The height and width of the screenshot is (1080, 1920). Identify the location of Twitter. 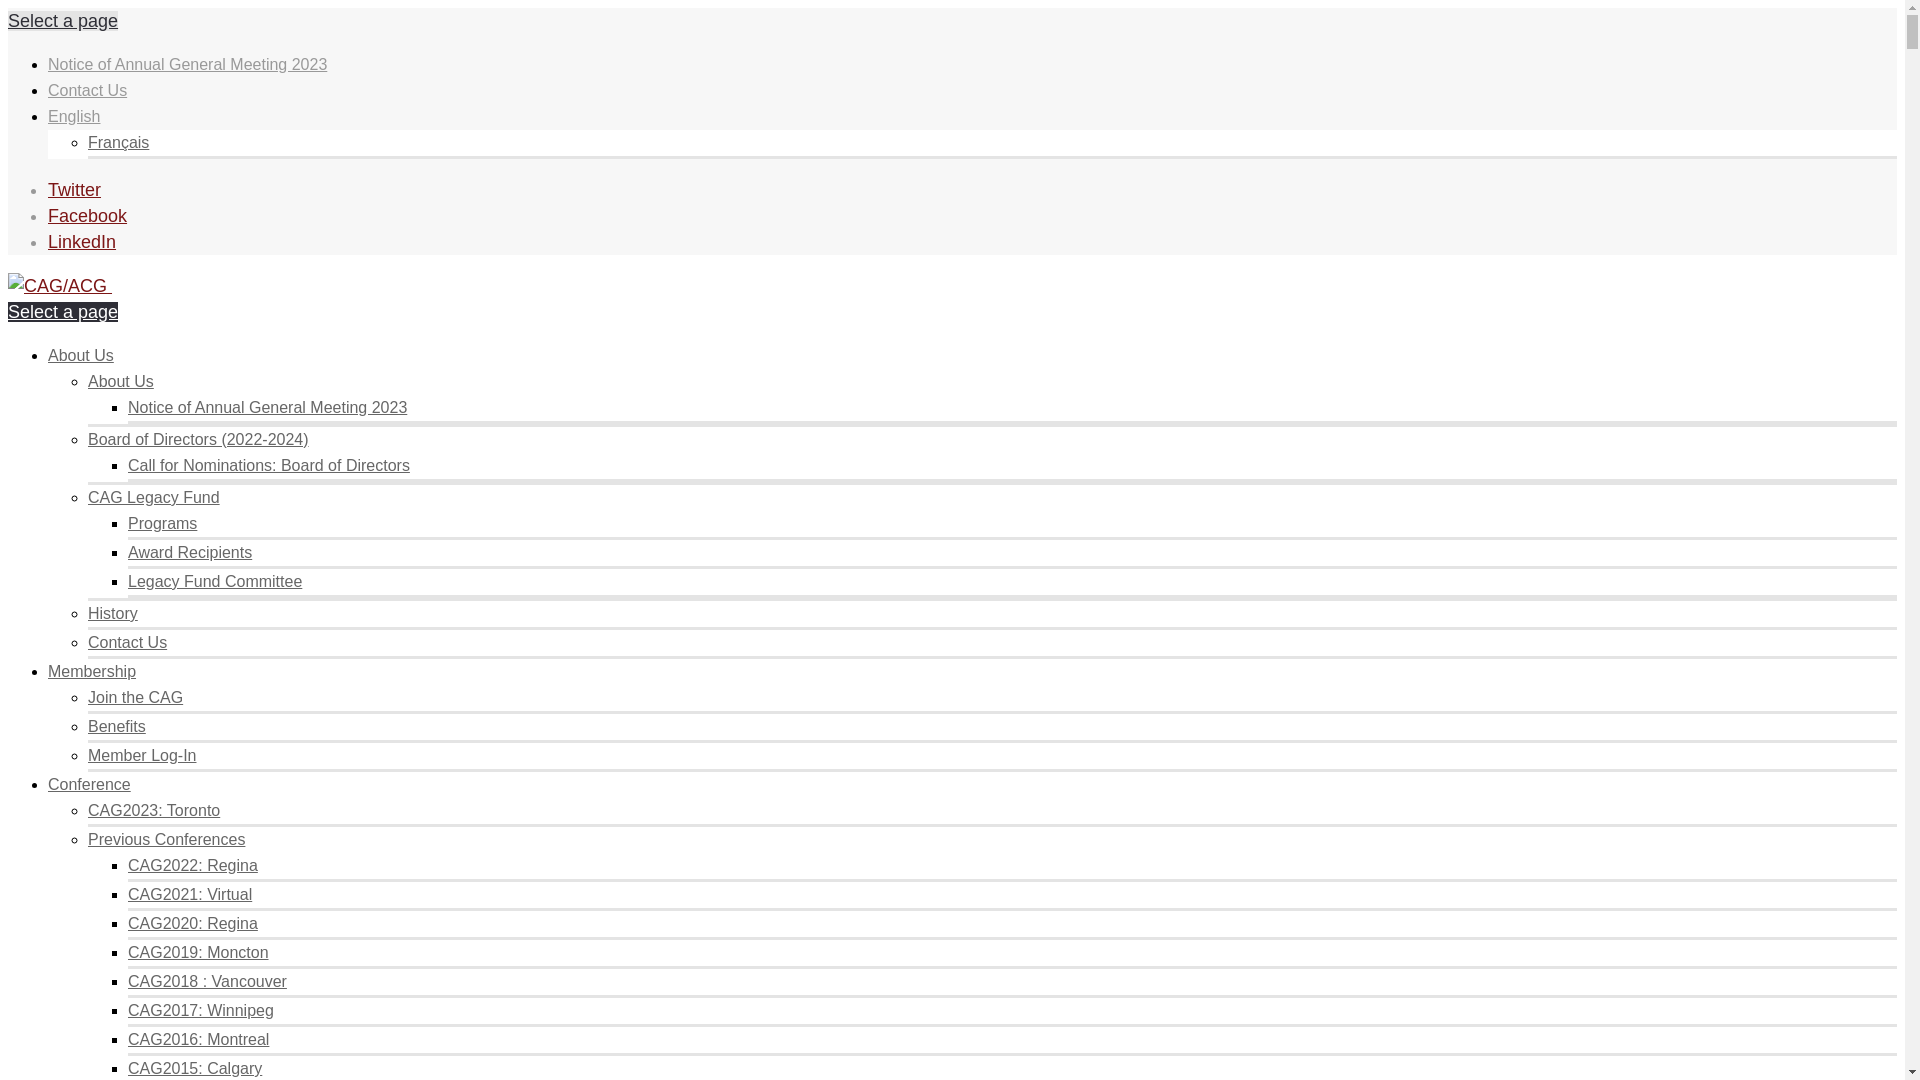
(74, 190).